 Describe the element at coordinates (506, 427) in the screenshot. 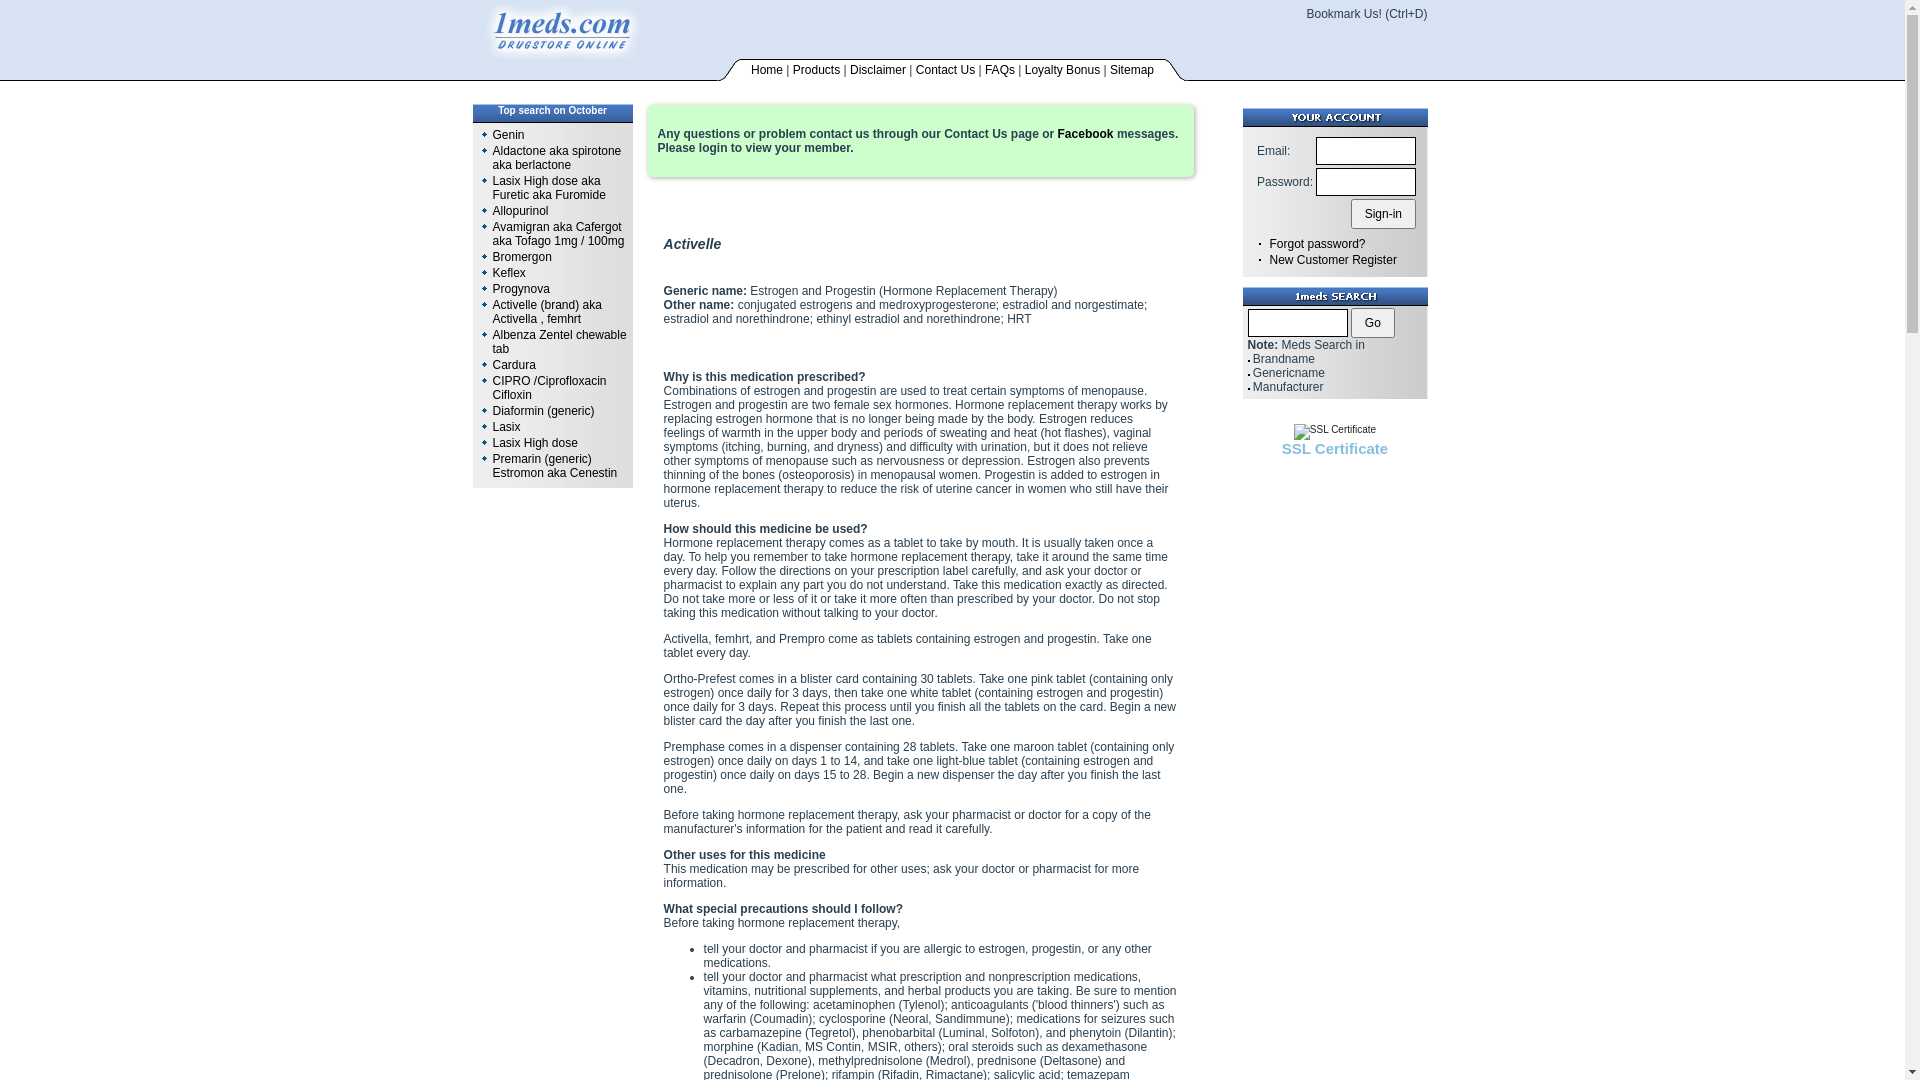

I see `Lasix` at that location.